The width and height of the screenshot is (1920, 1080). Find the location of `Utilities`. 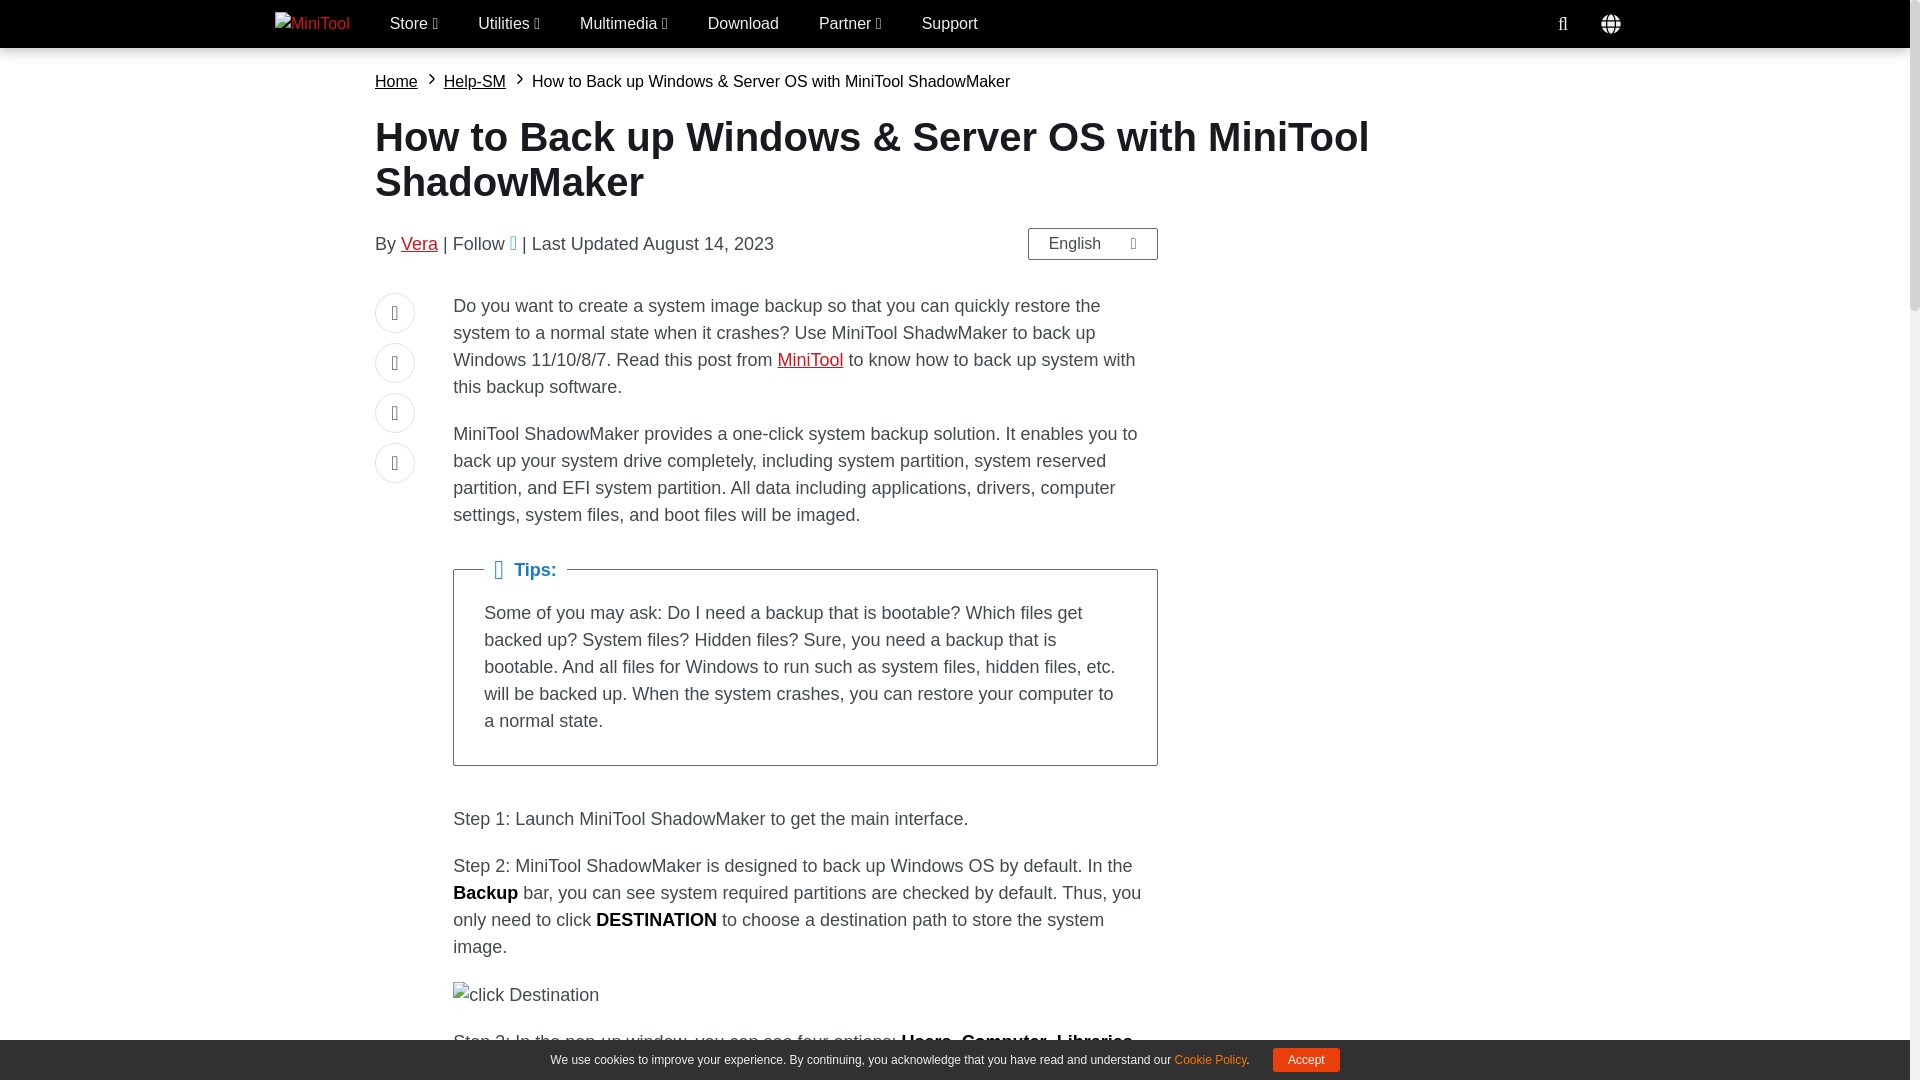

Utilities is located at coordinates (508, 24).